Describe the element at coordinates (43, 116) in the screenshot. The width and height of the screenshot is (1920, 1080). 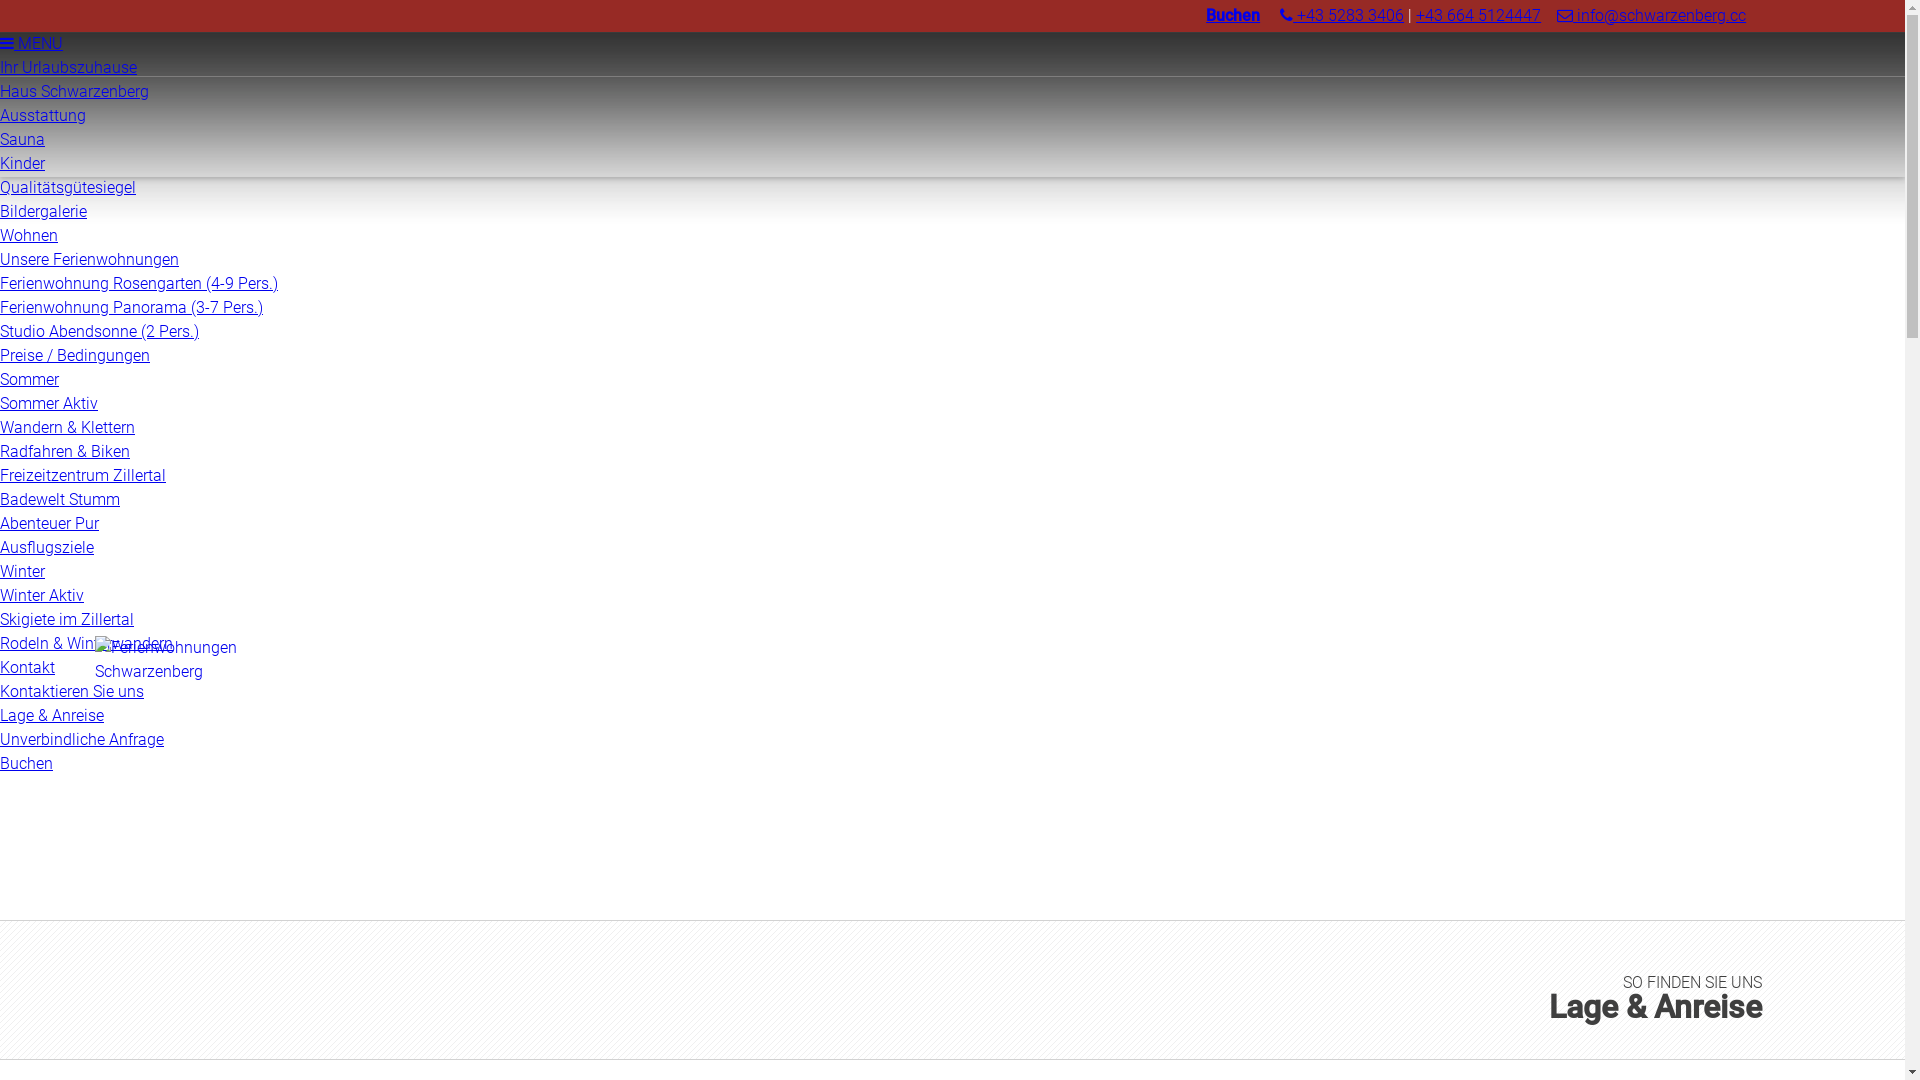
I see `Ausstattung` at that location.